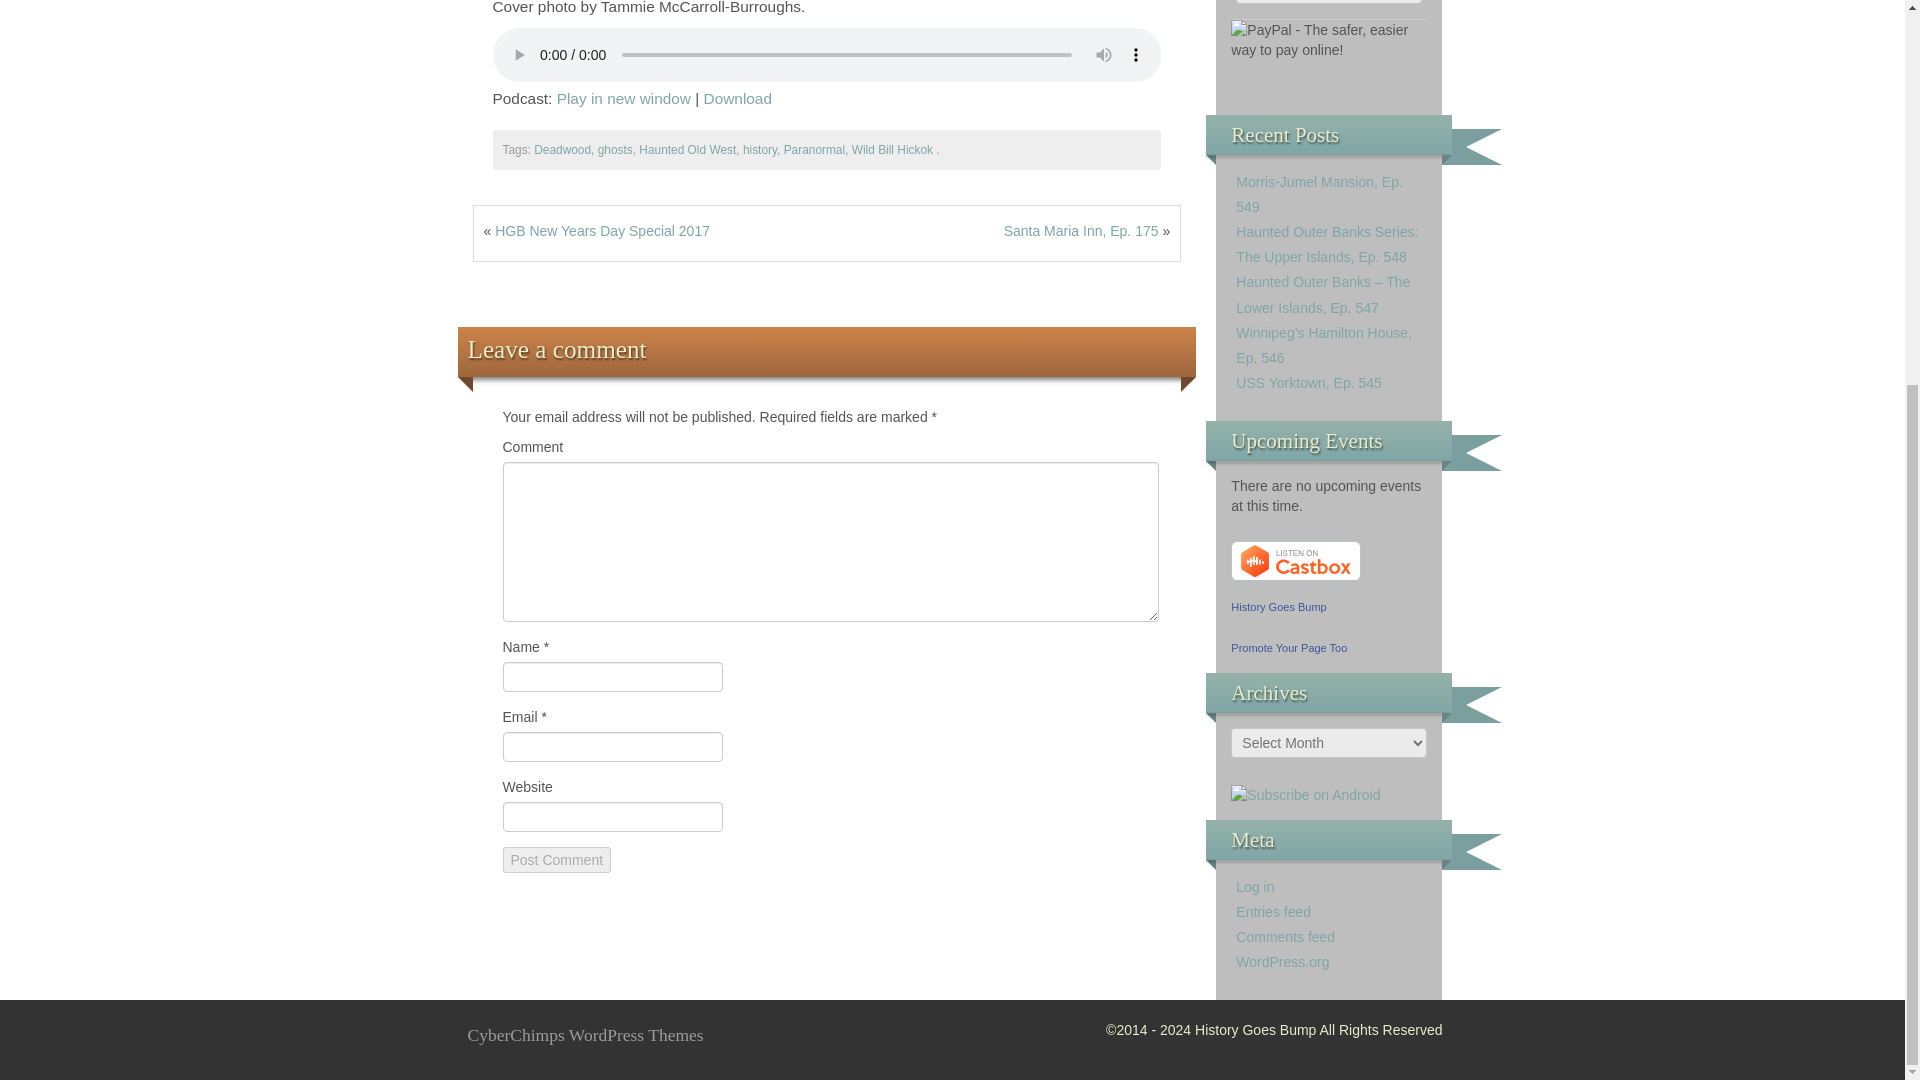  I want to click on Santa Maria Inn, Ep. 175, so click(1082, 230).